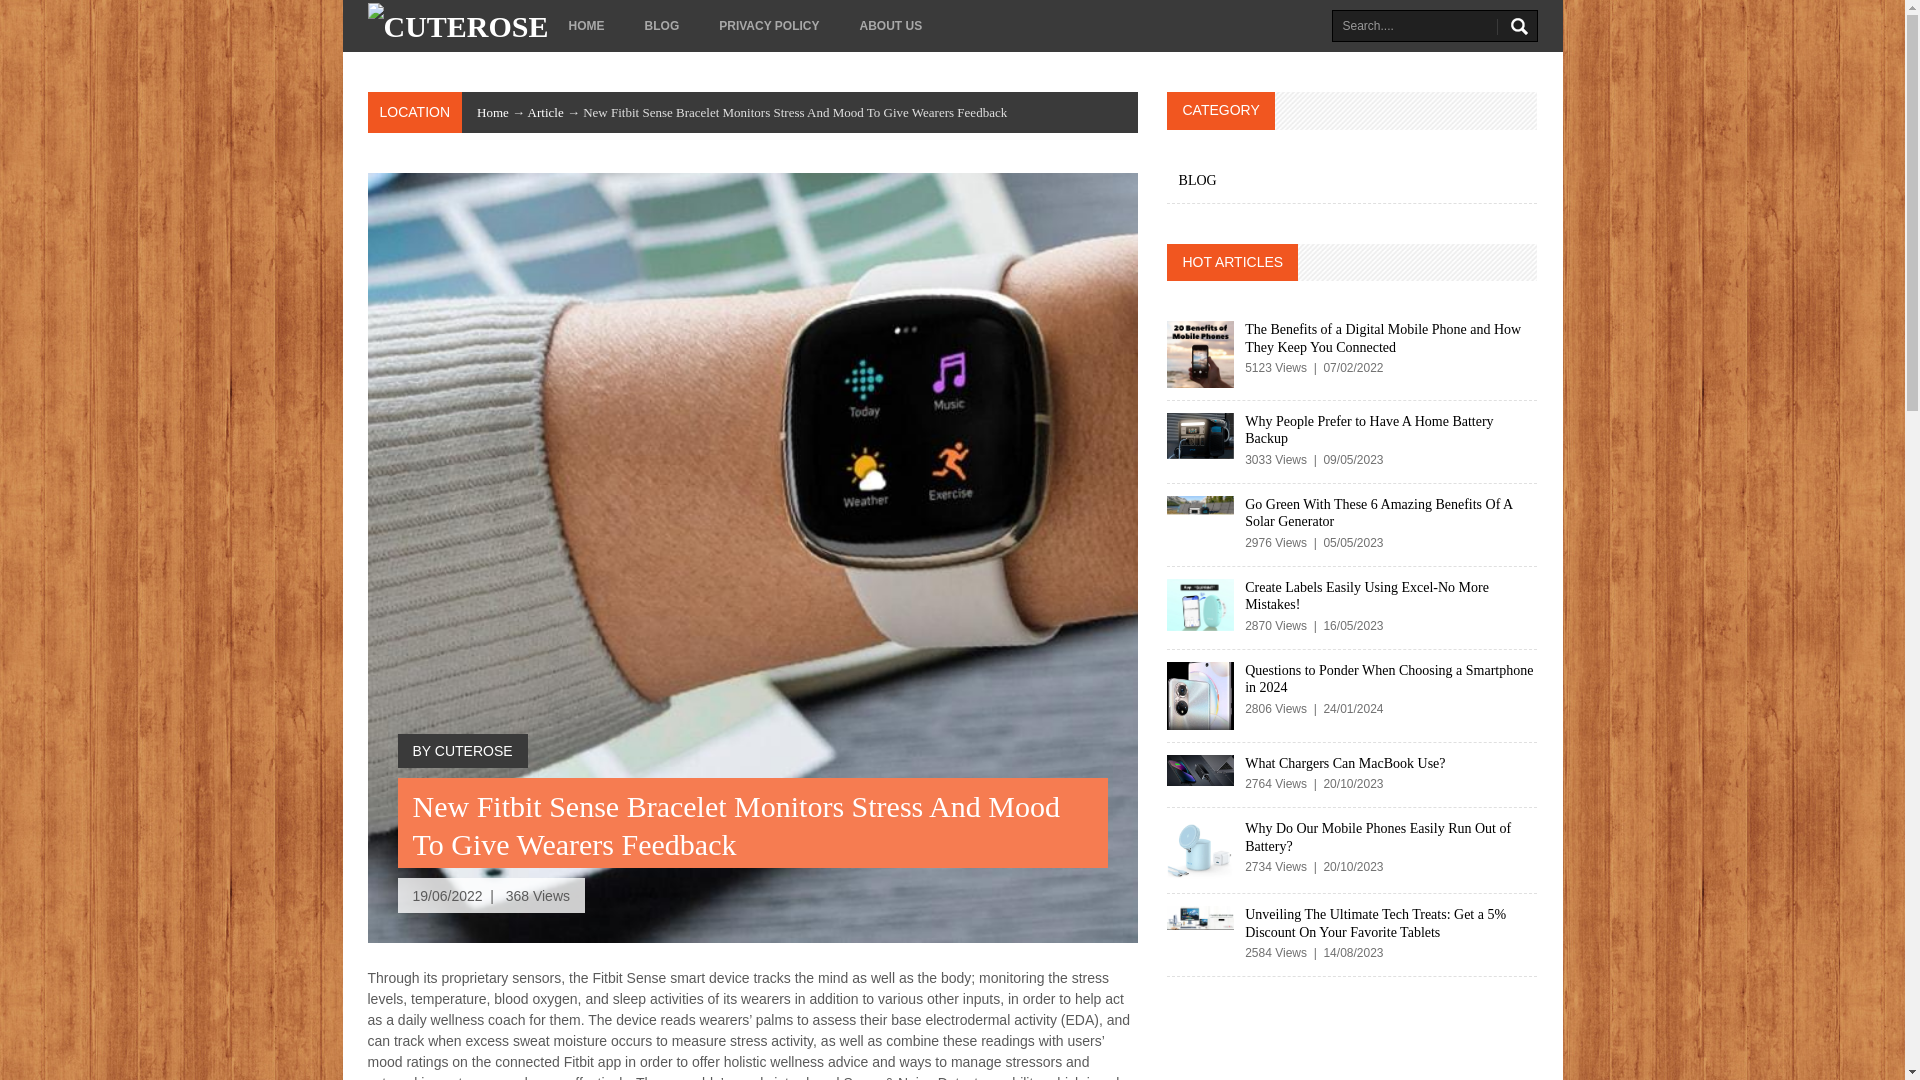 The width and height of the screenshot is (1920, 1080). What do you see at coordinates (1344, 764) in the screenshot?
I see `What Chargers Can MacBook Use?` at bounding box center [1344, 764].